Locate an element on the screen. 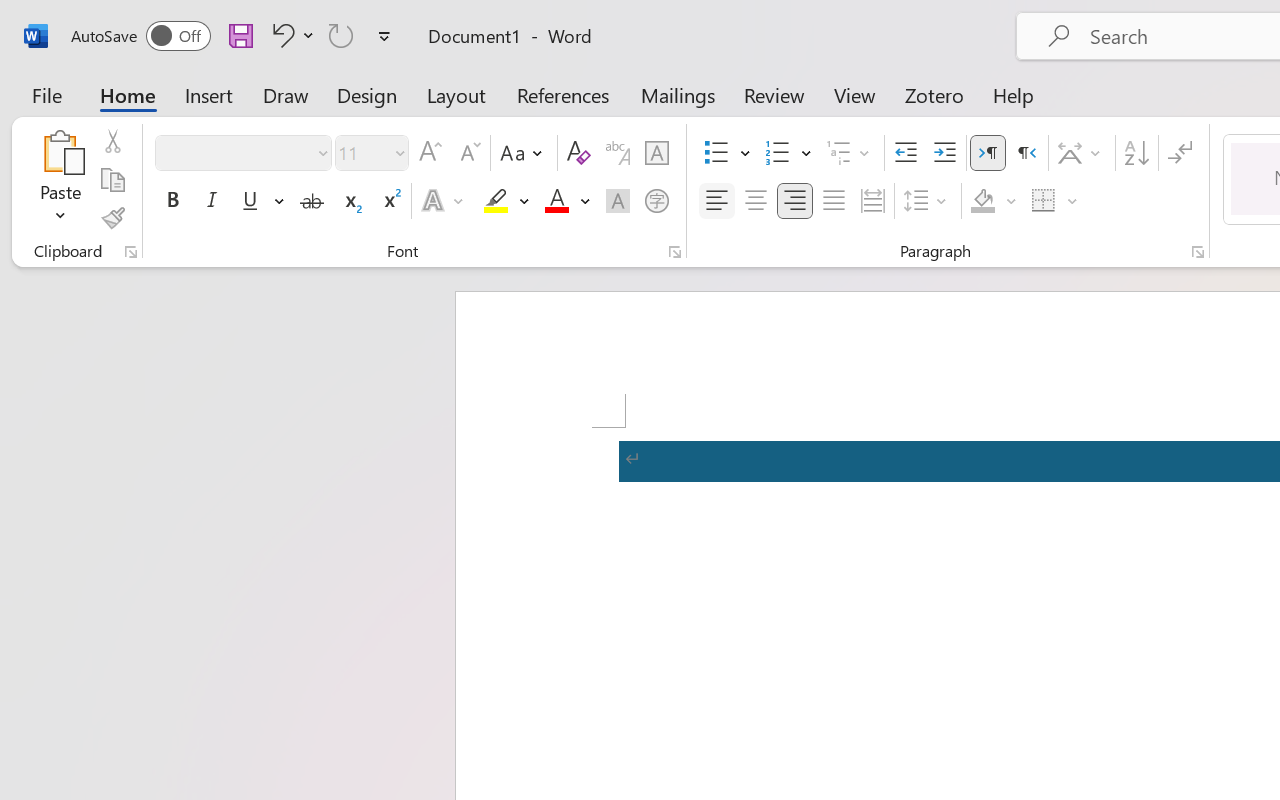 This screenshot has height=800, width=1280. Text Highlight Color RGB(255, 255, 0) is located at coordinates (496, 201).